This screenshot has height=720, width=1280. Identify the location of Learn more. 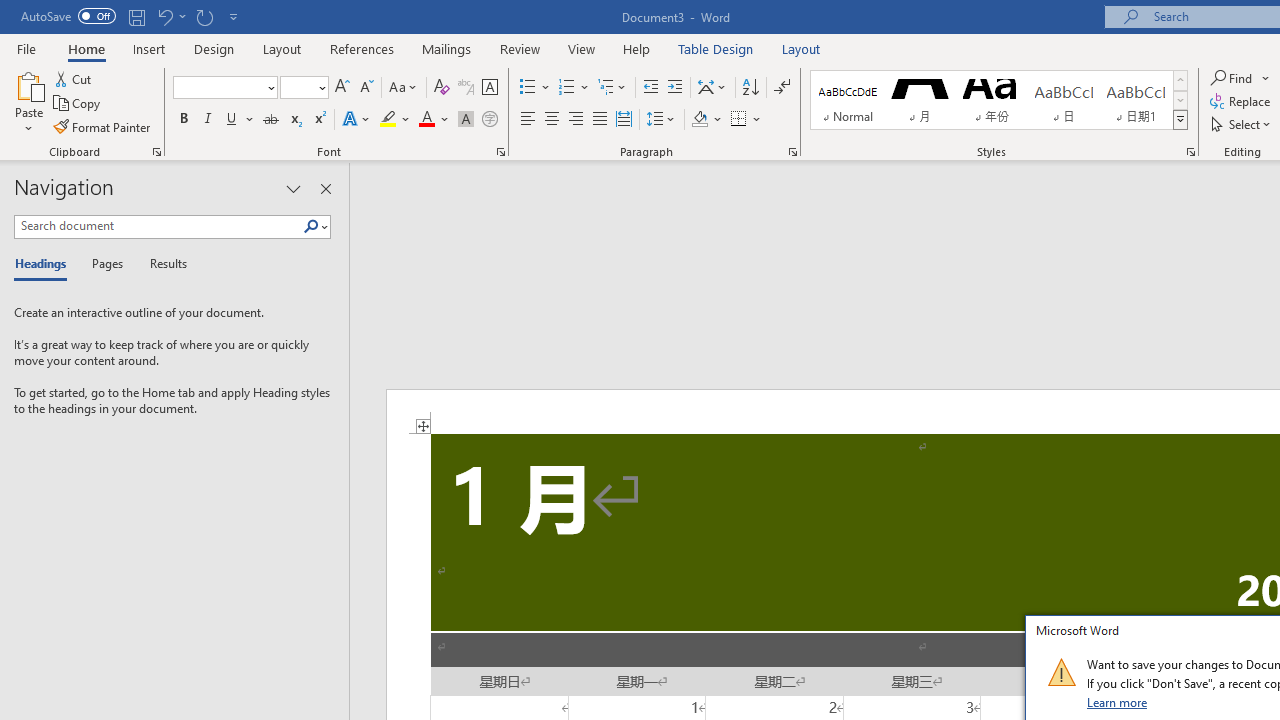
(1118, 702).